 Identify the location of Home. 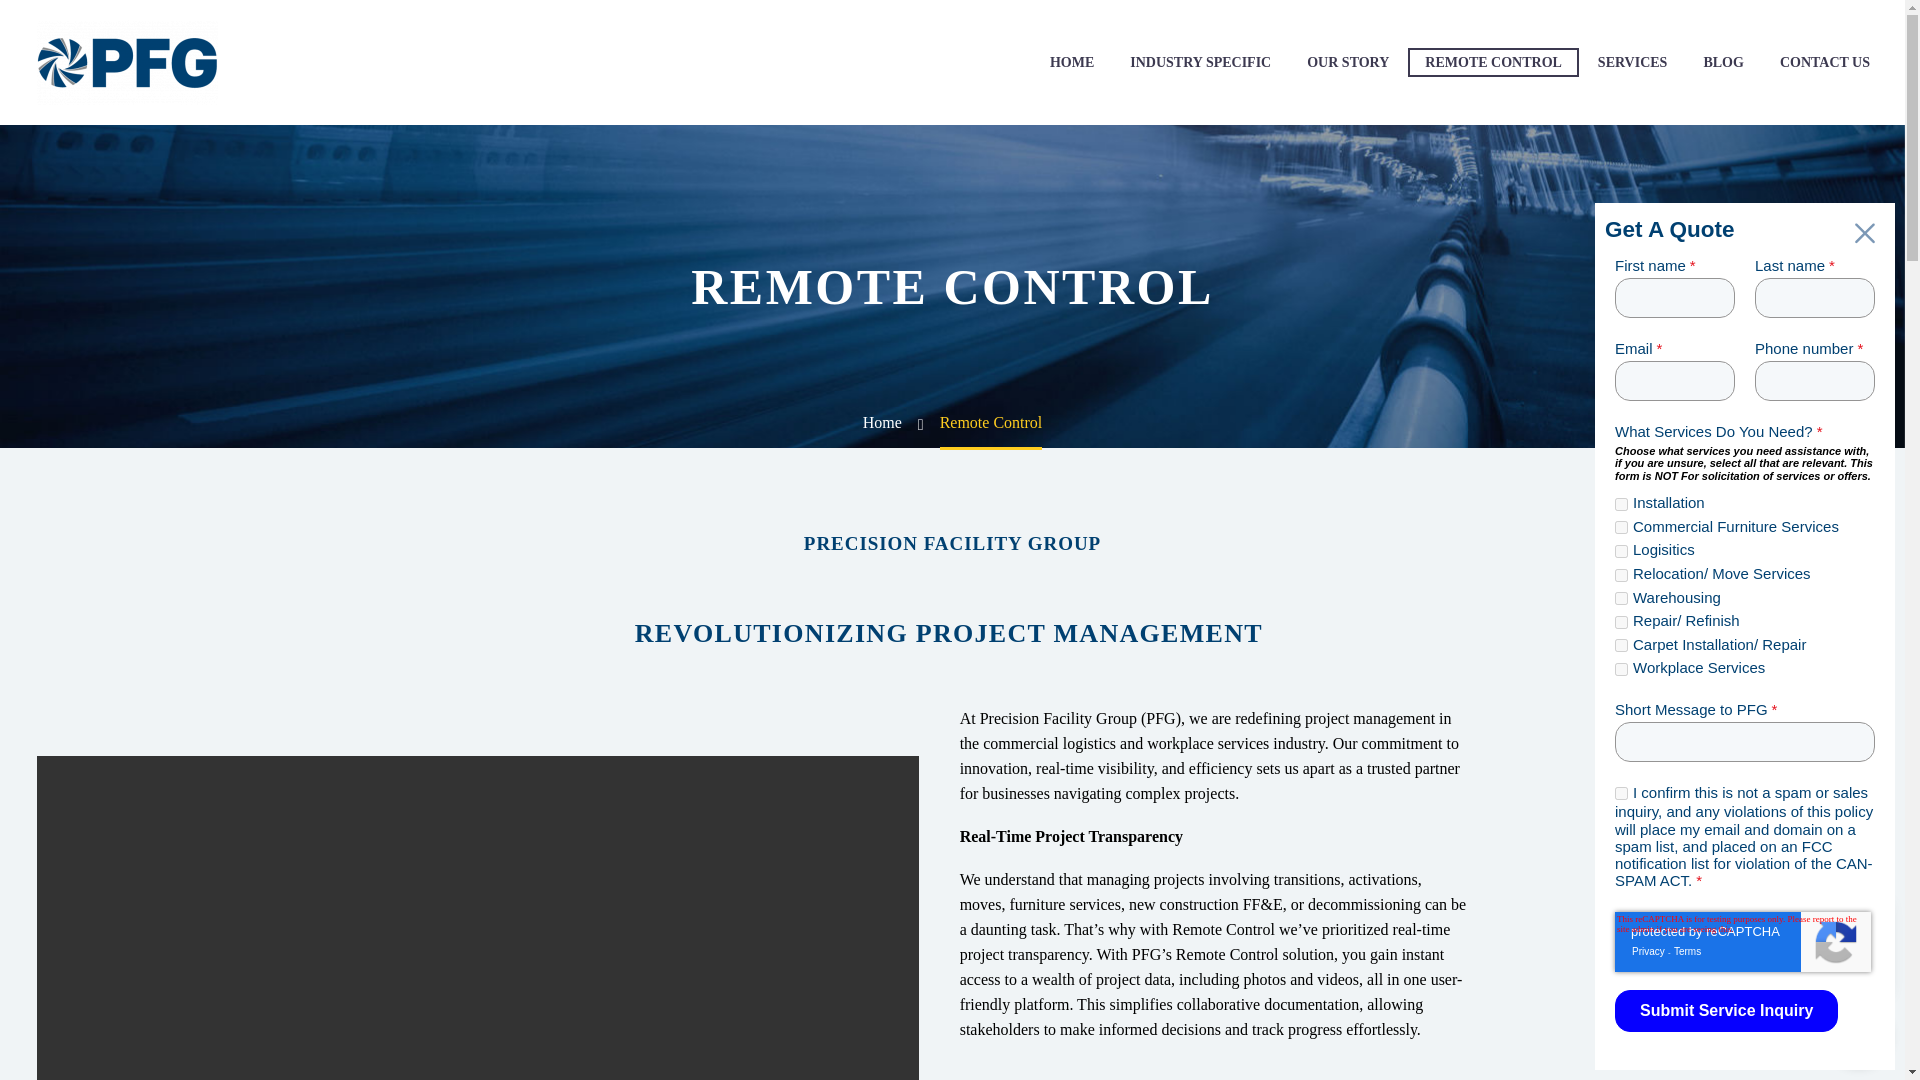
(882, 422).